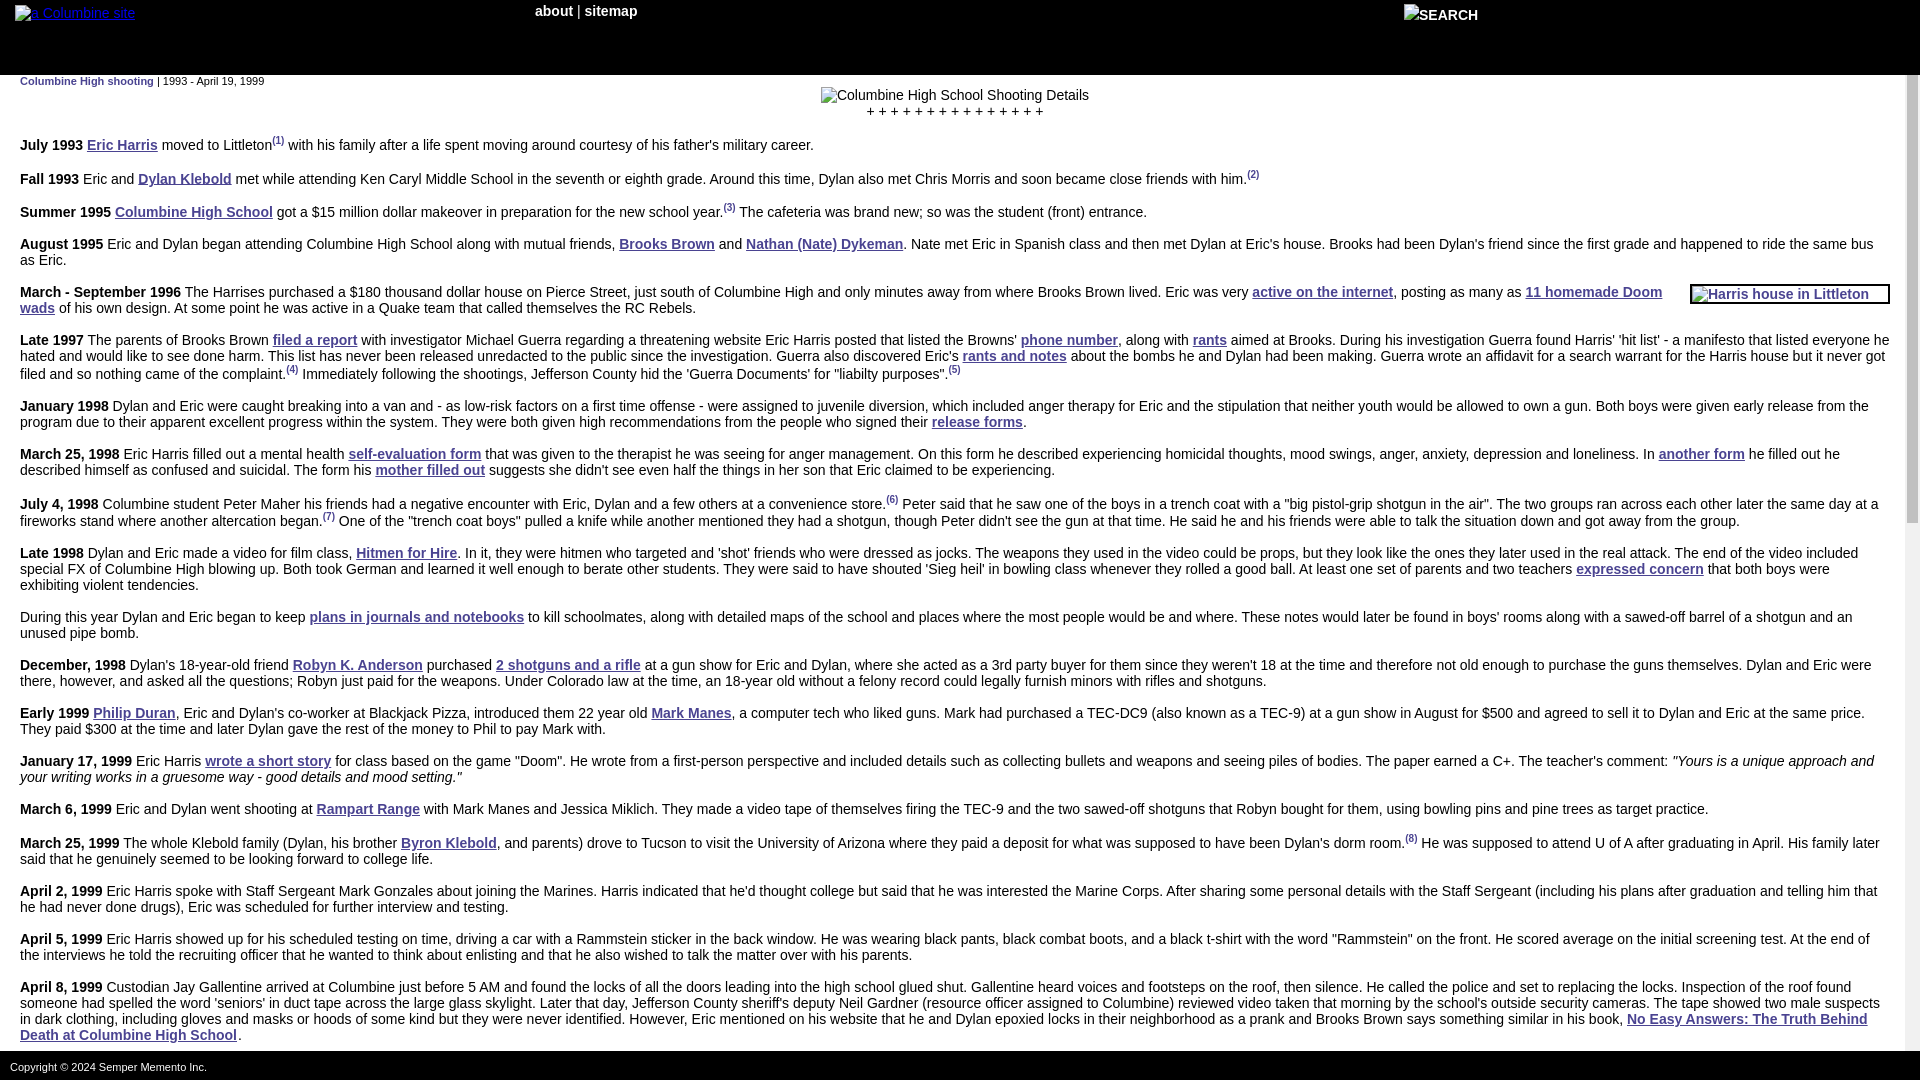 Image resolution: width=1920 pixels, height=1080 pixels. I want to click on Byron Klebold, so click(449, 842).